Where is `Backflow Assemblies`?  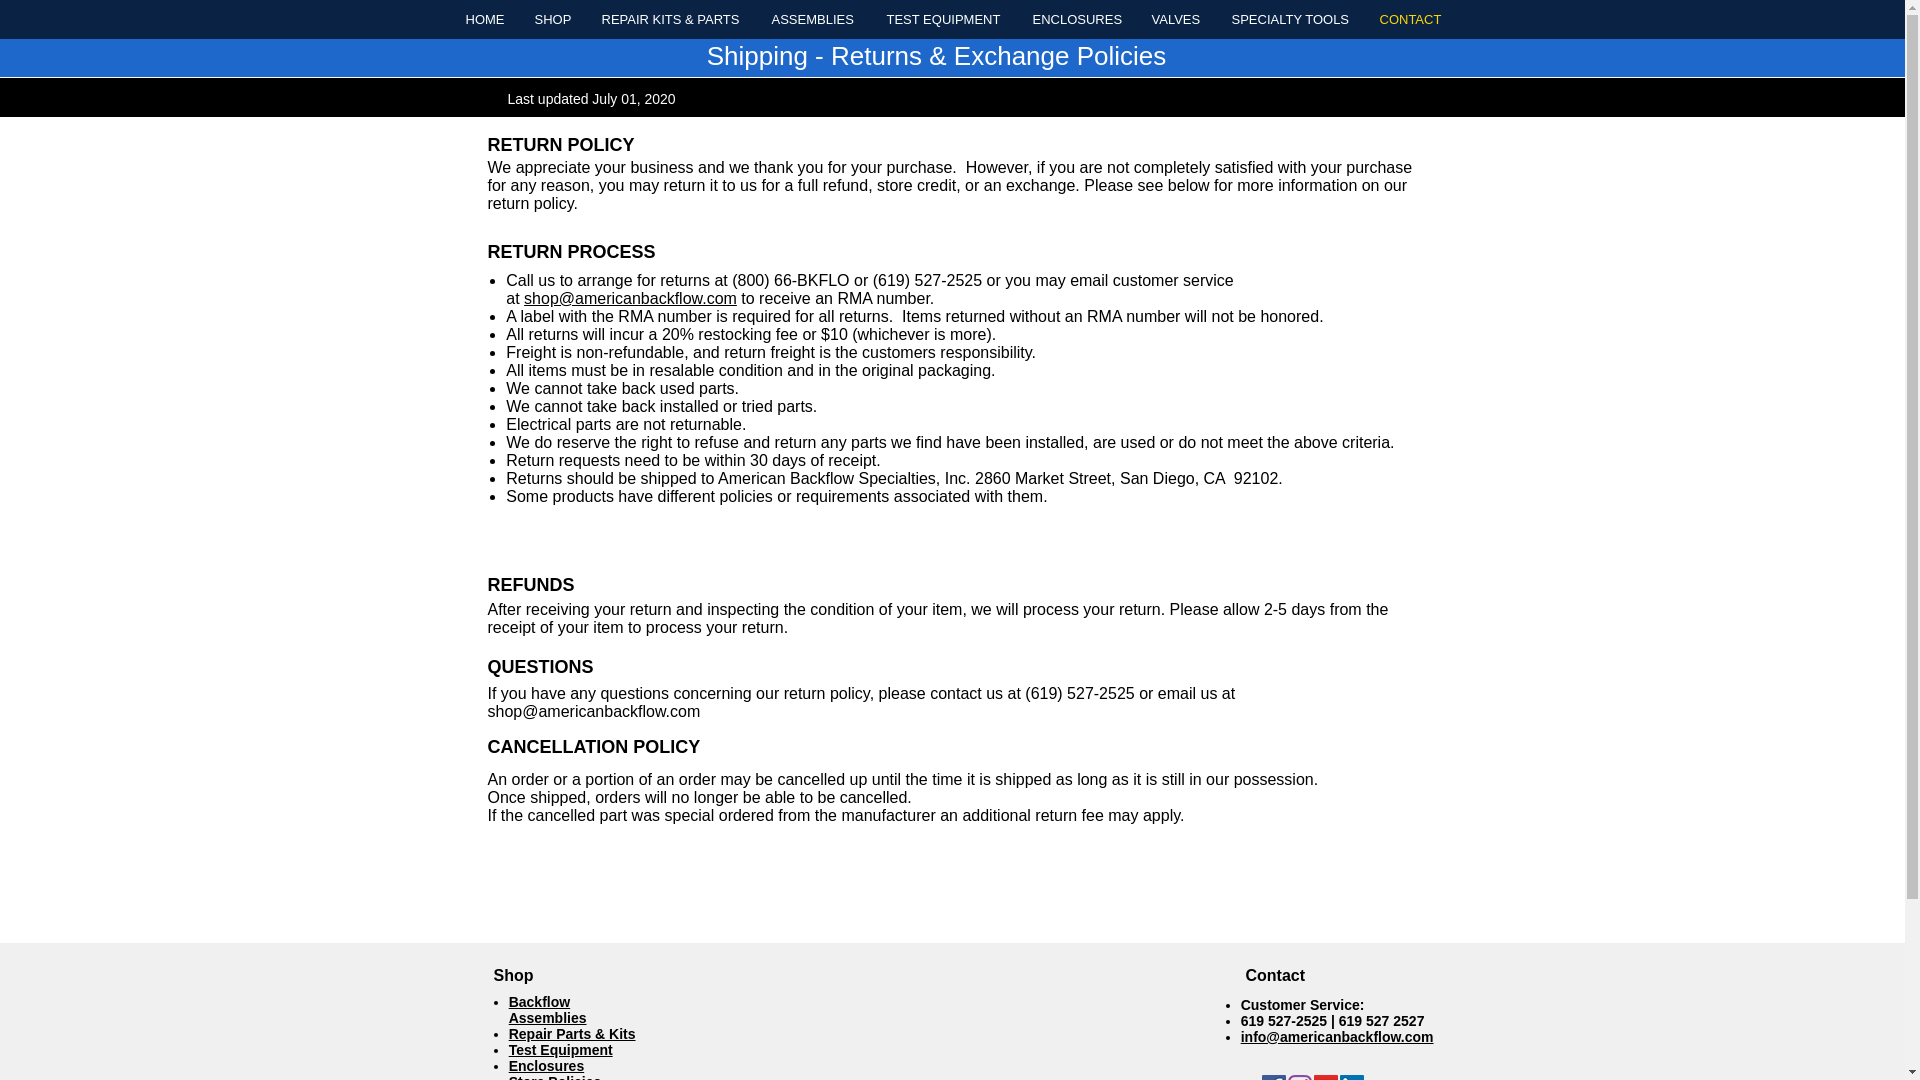 Backflow Assemblies is located at coordinates (548, 1010).